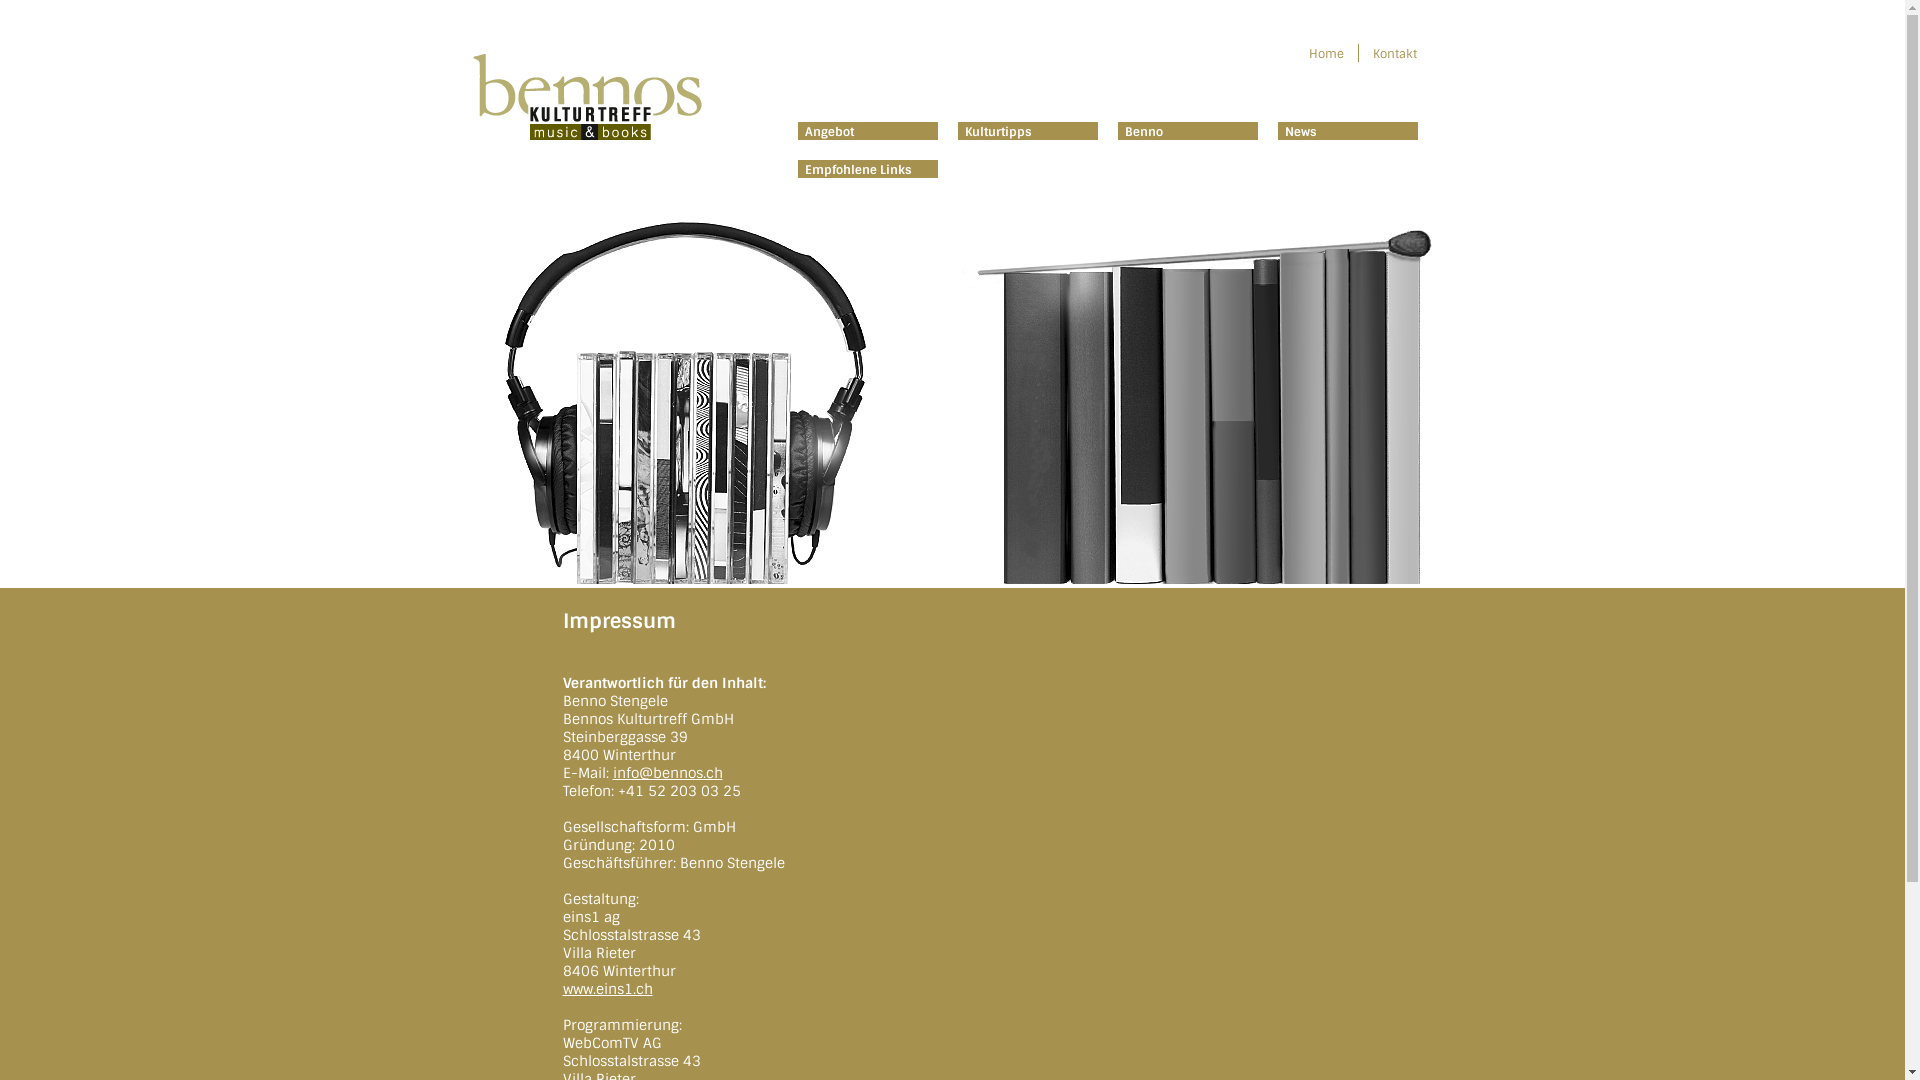  I want to click on CD-Tipps, so click(712, 579).